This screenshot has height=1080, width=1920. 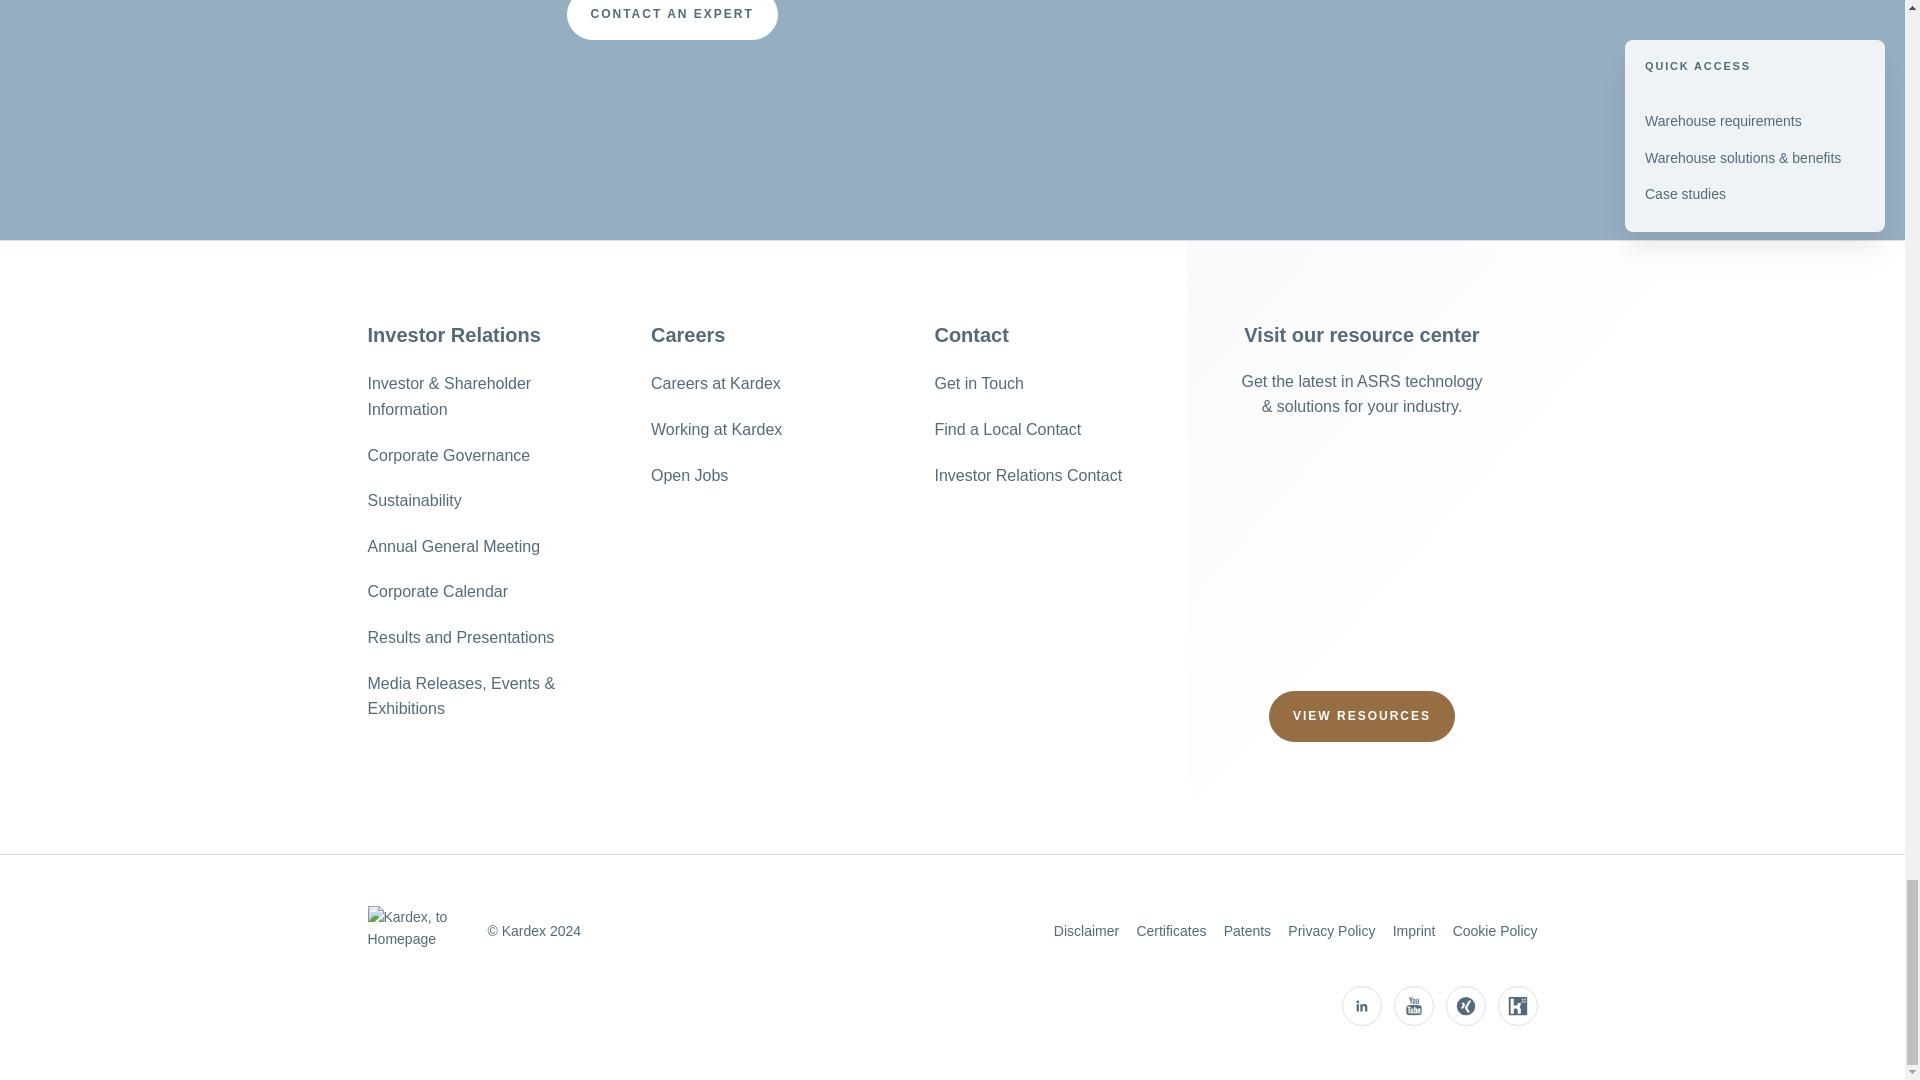 I want to click on Kardex, to Homepage, so click(x=423, y=928).